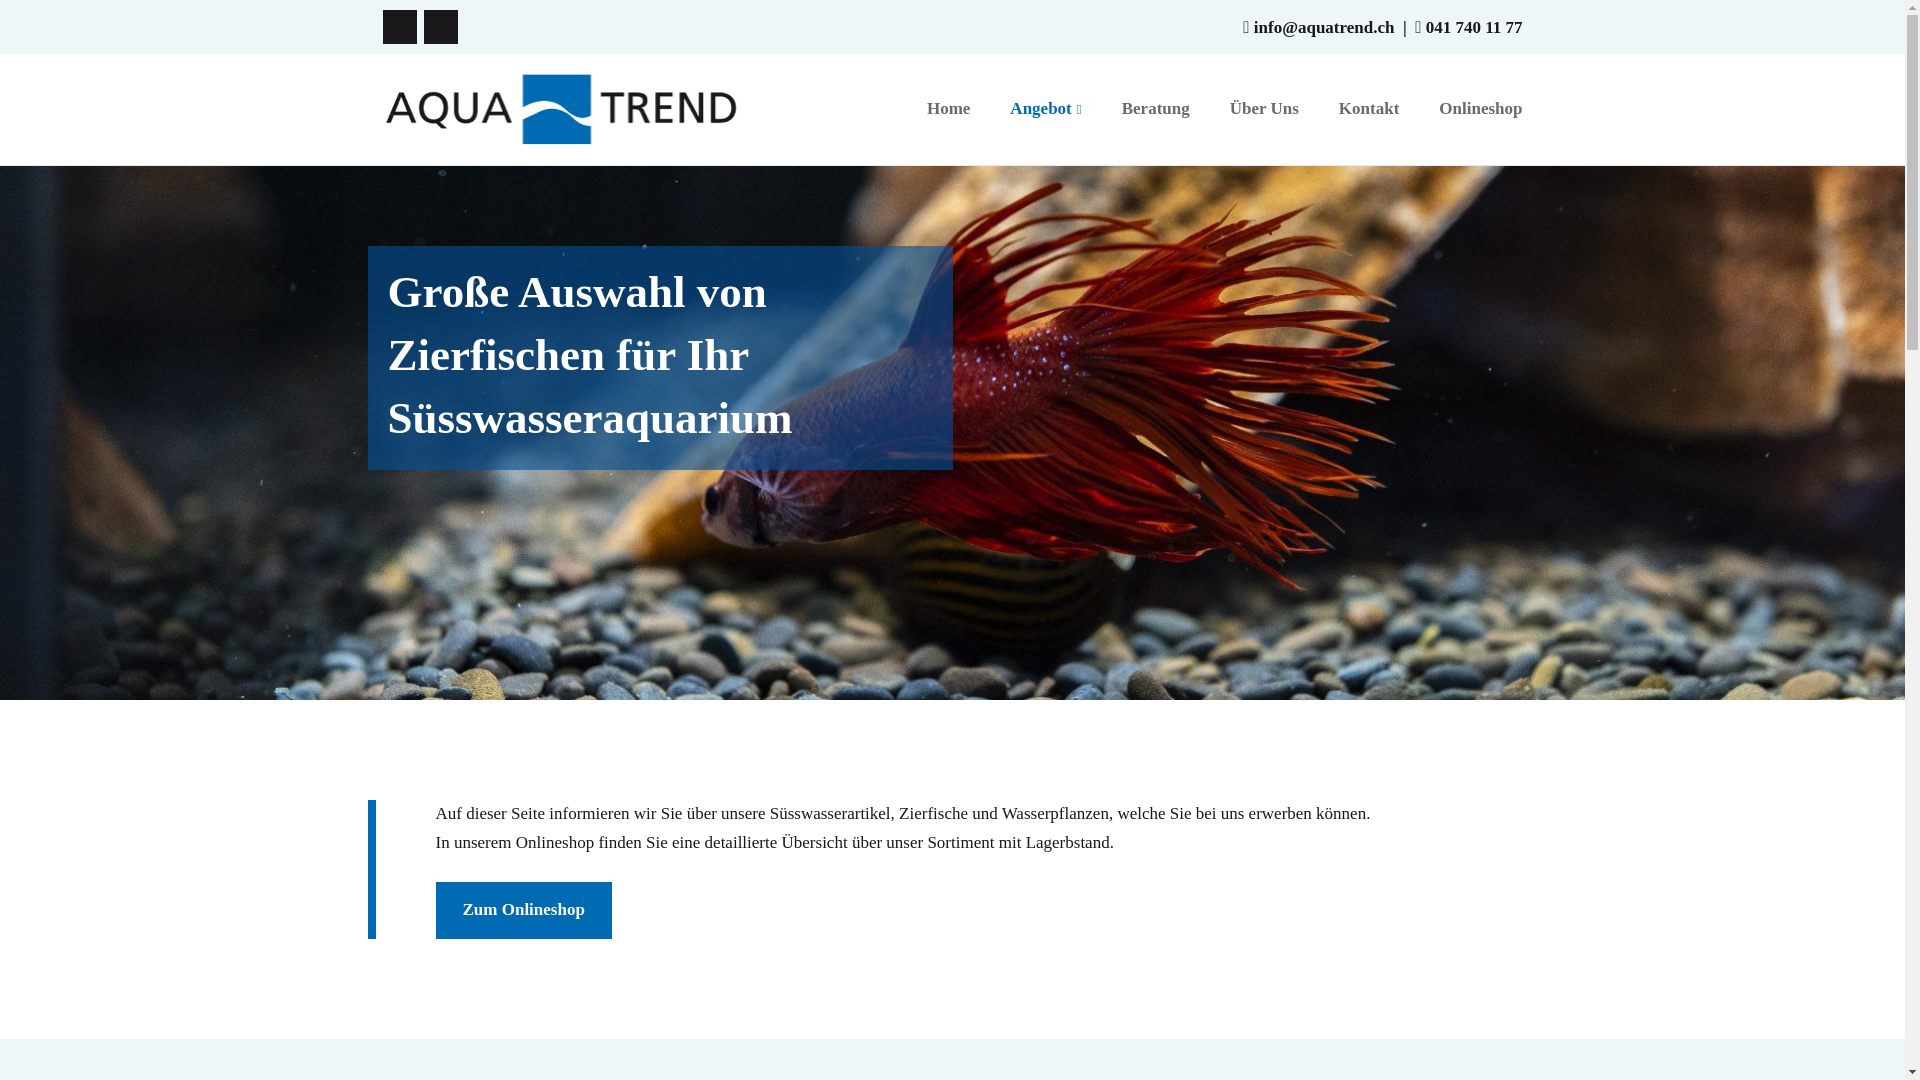 Image resolution: width=1920 pixels, height=1080 pixels. Describe the element at coordinates (1045, 109) in the screenshot. I see `Angebot` at that location.